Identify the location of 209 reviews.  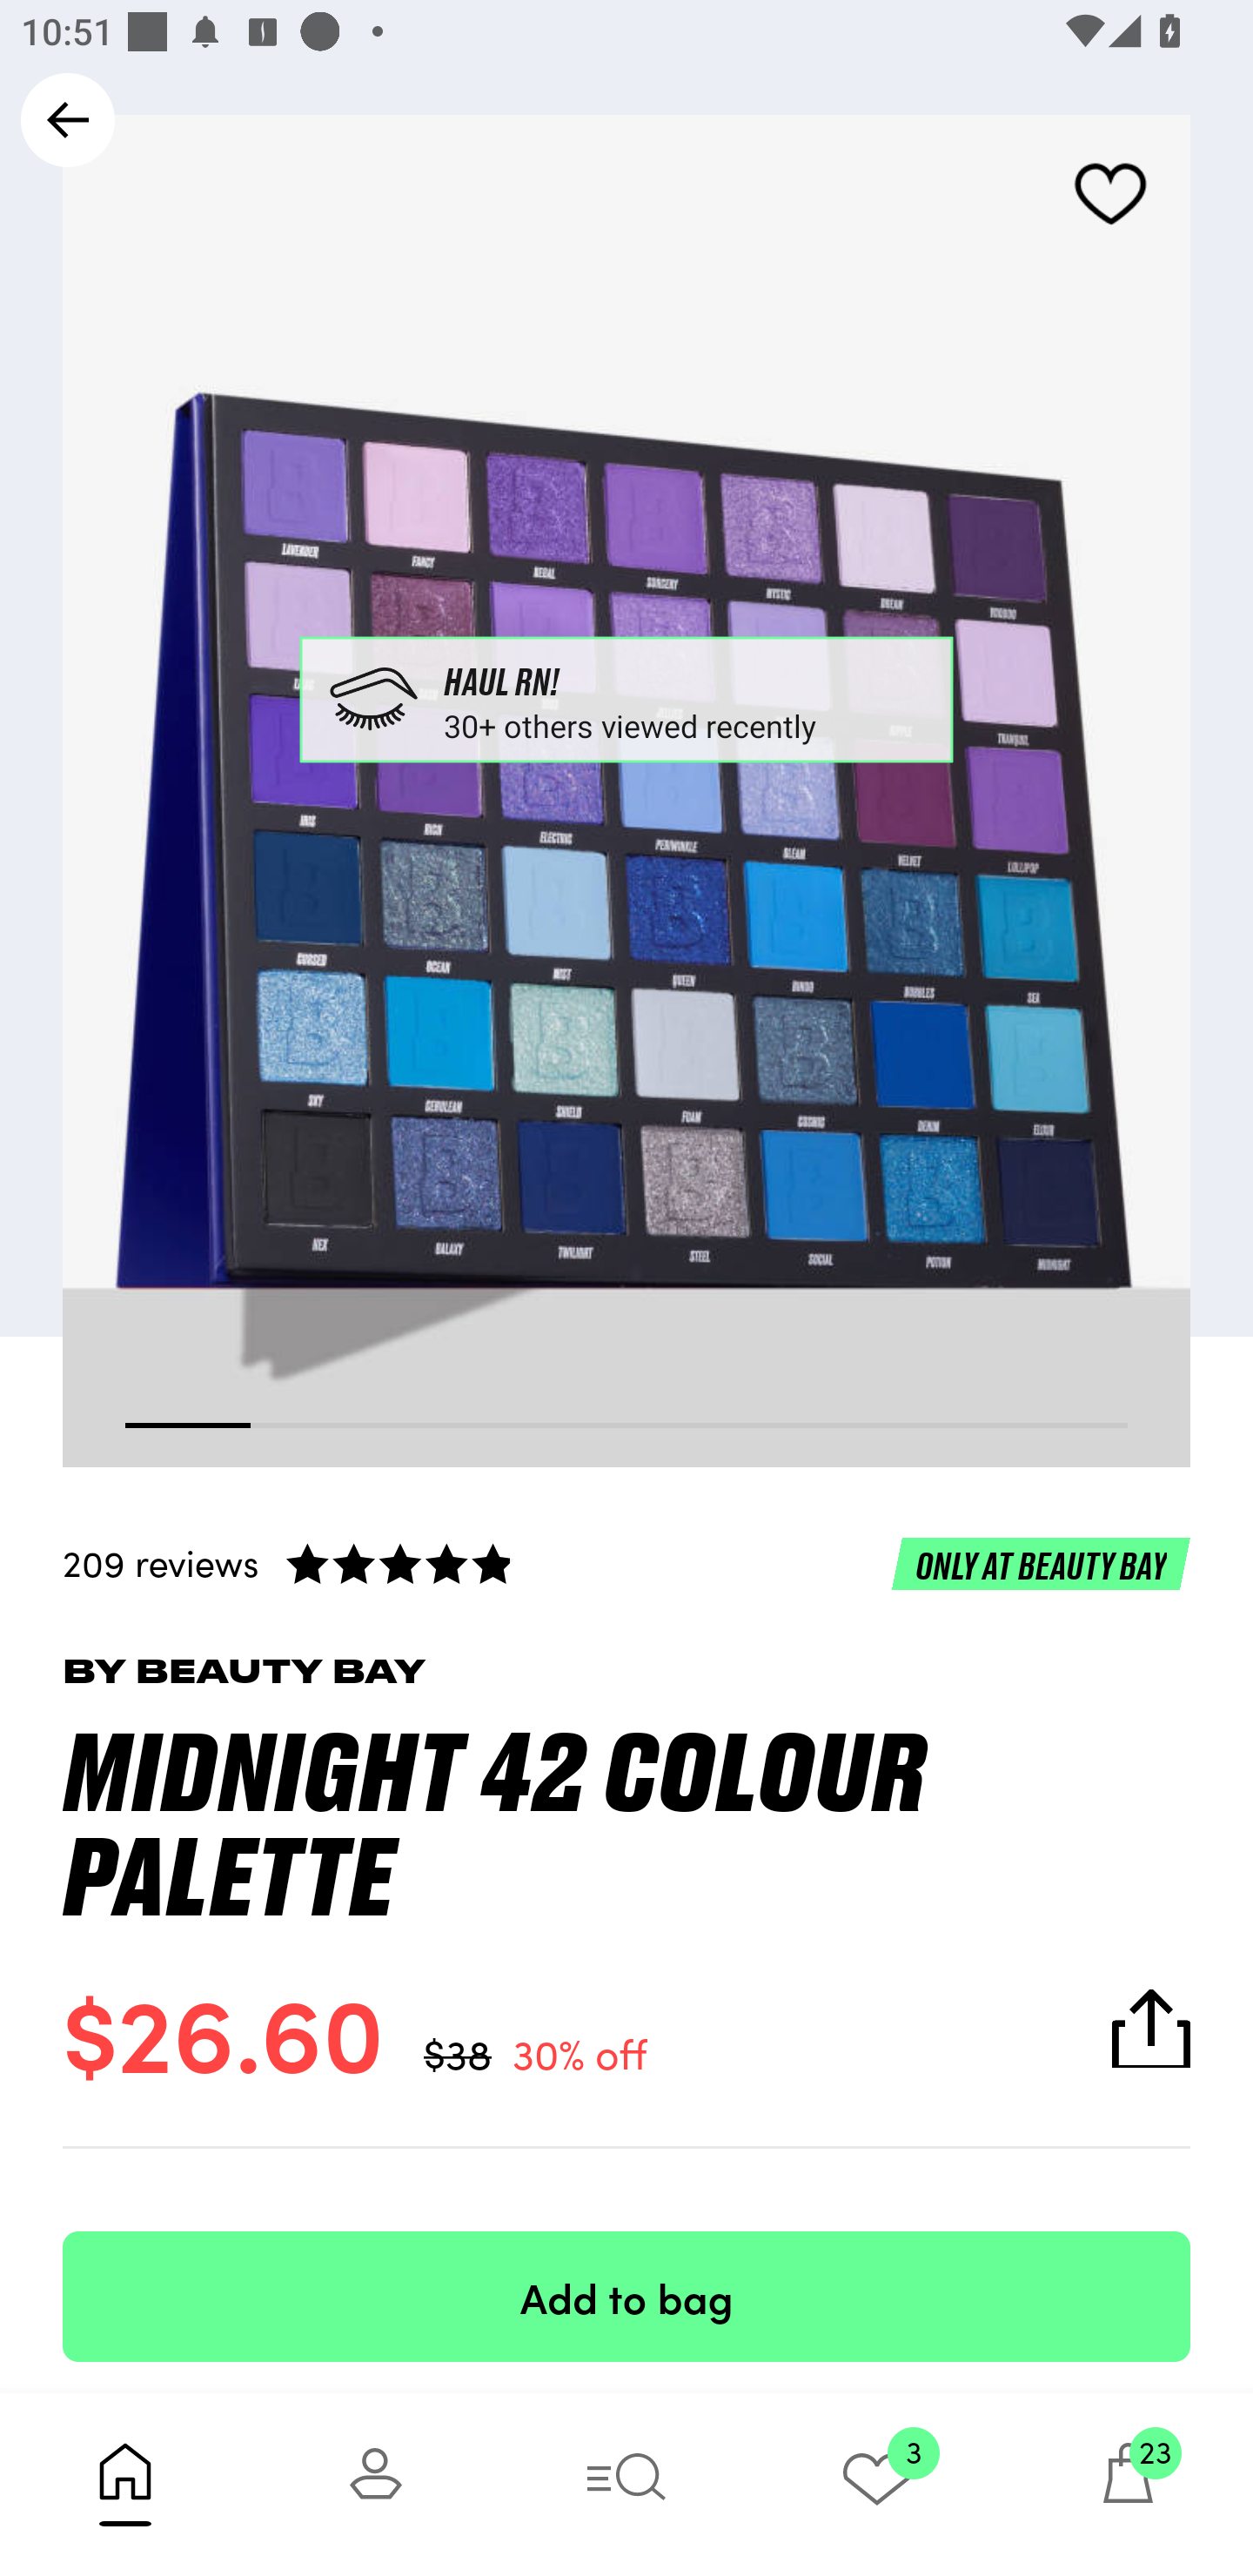
(626, 1562).